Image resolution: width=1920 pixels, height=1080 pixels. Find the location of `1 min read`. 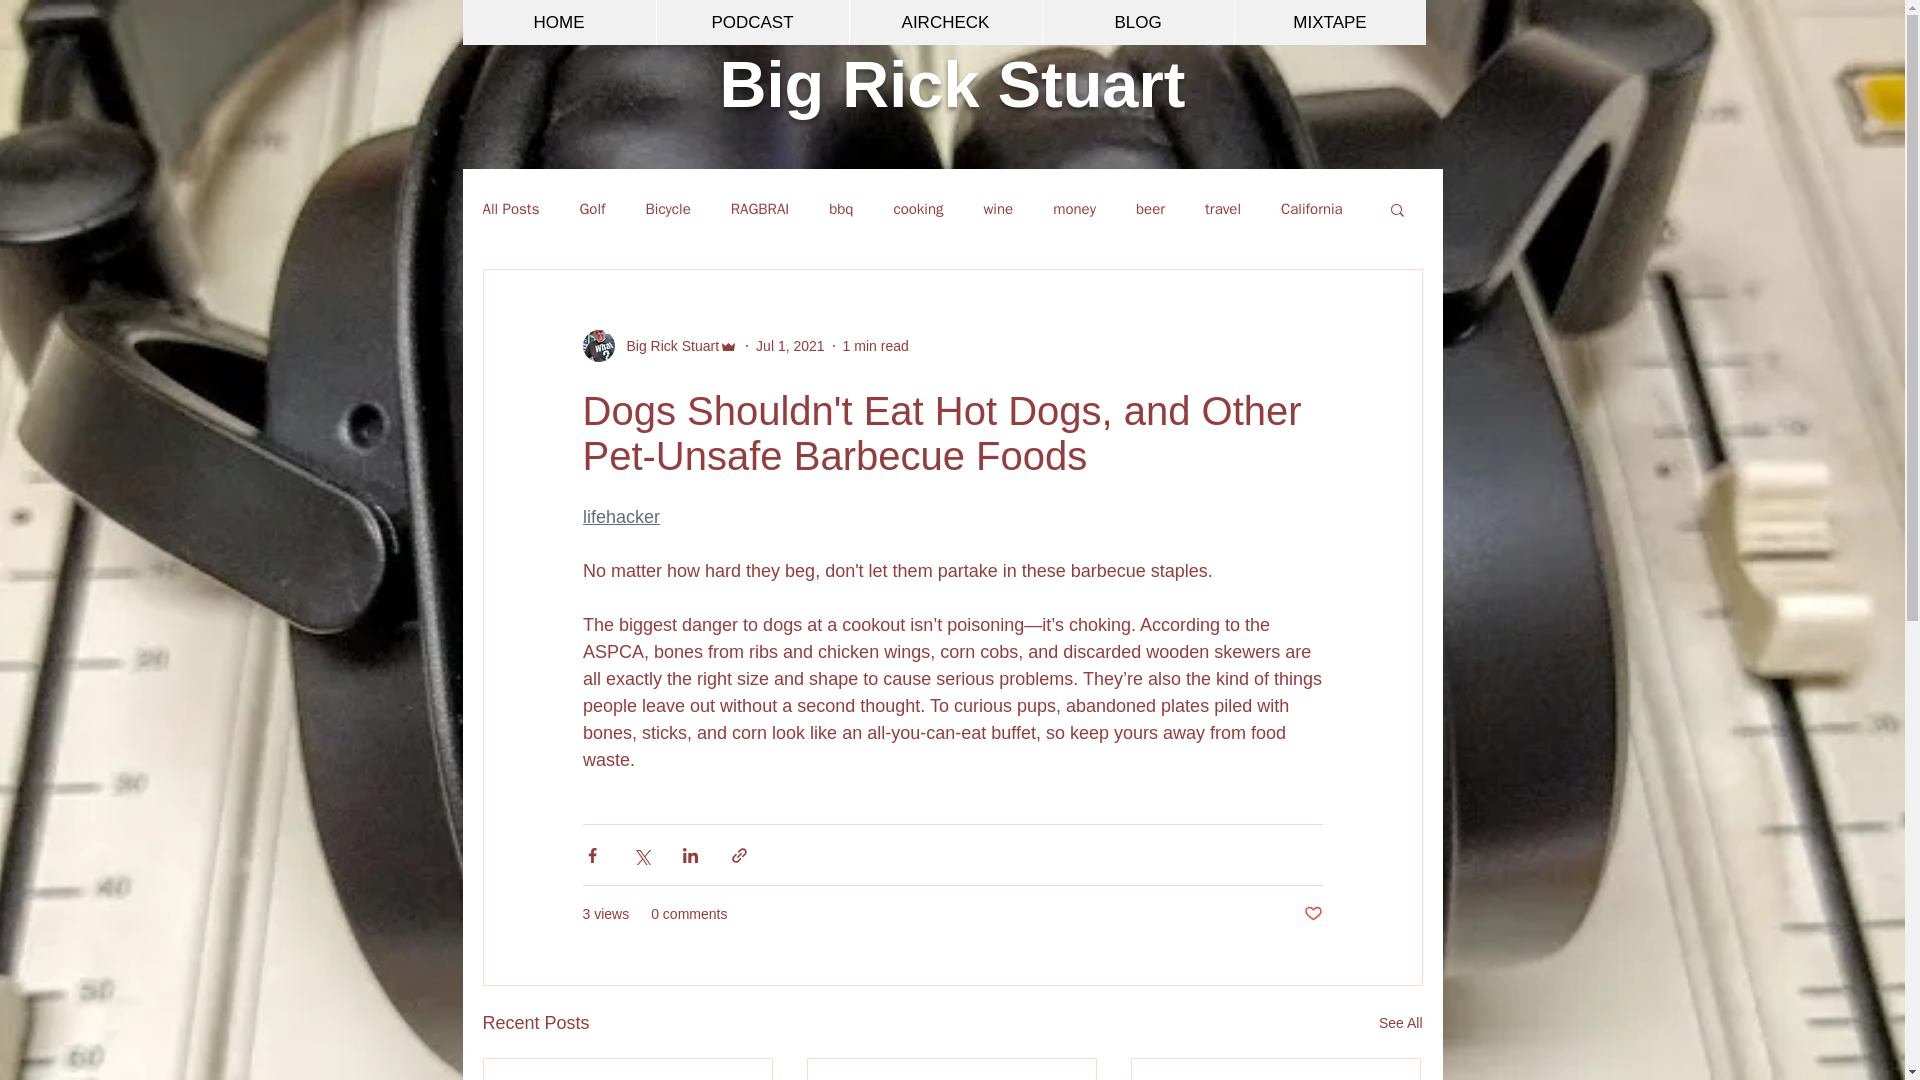

1 min read is located at coordinates (875, 346).